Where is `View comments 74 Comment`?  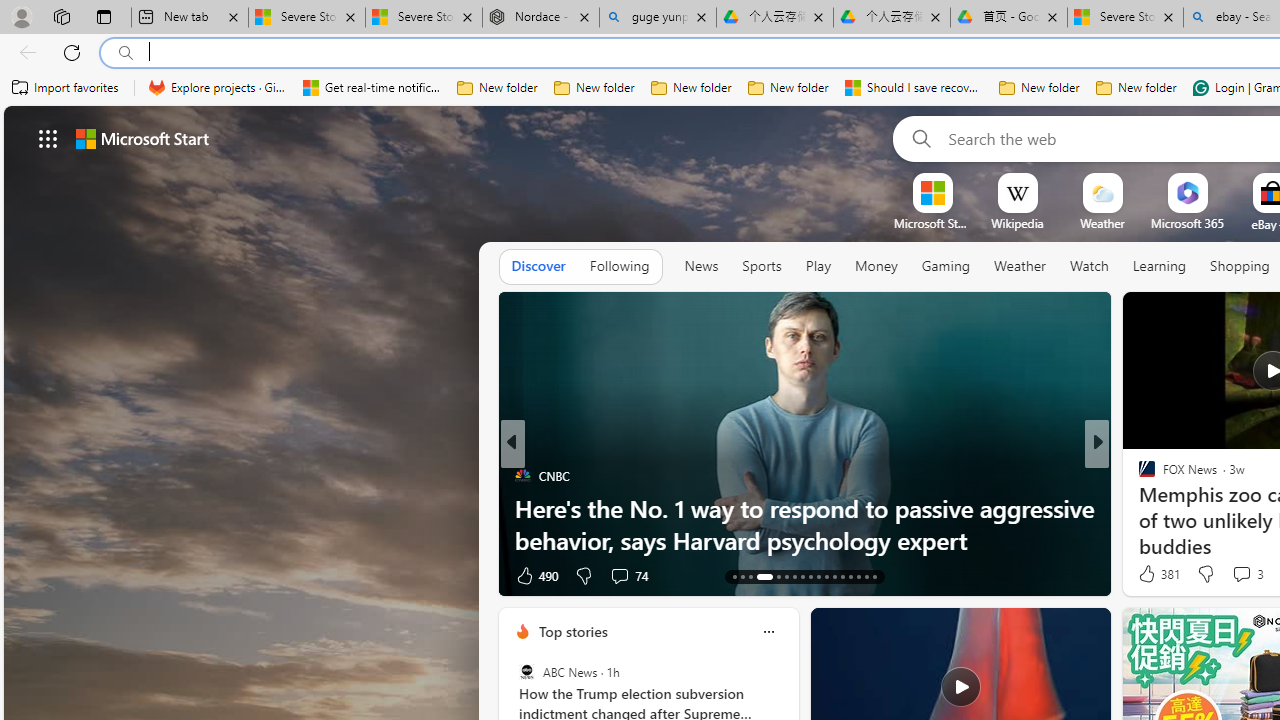
View comments 74 Comment is located at coordinates (619, 576).